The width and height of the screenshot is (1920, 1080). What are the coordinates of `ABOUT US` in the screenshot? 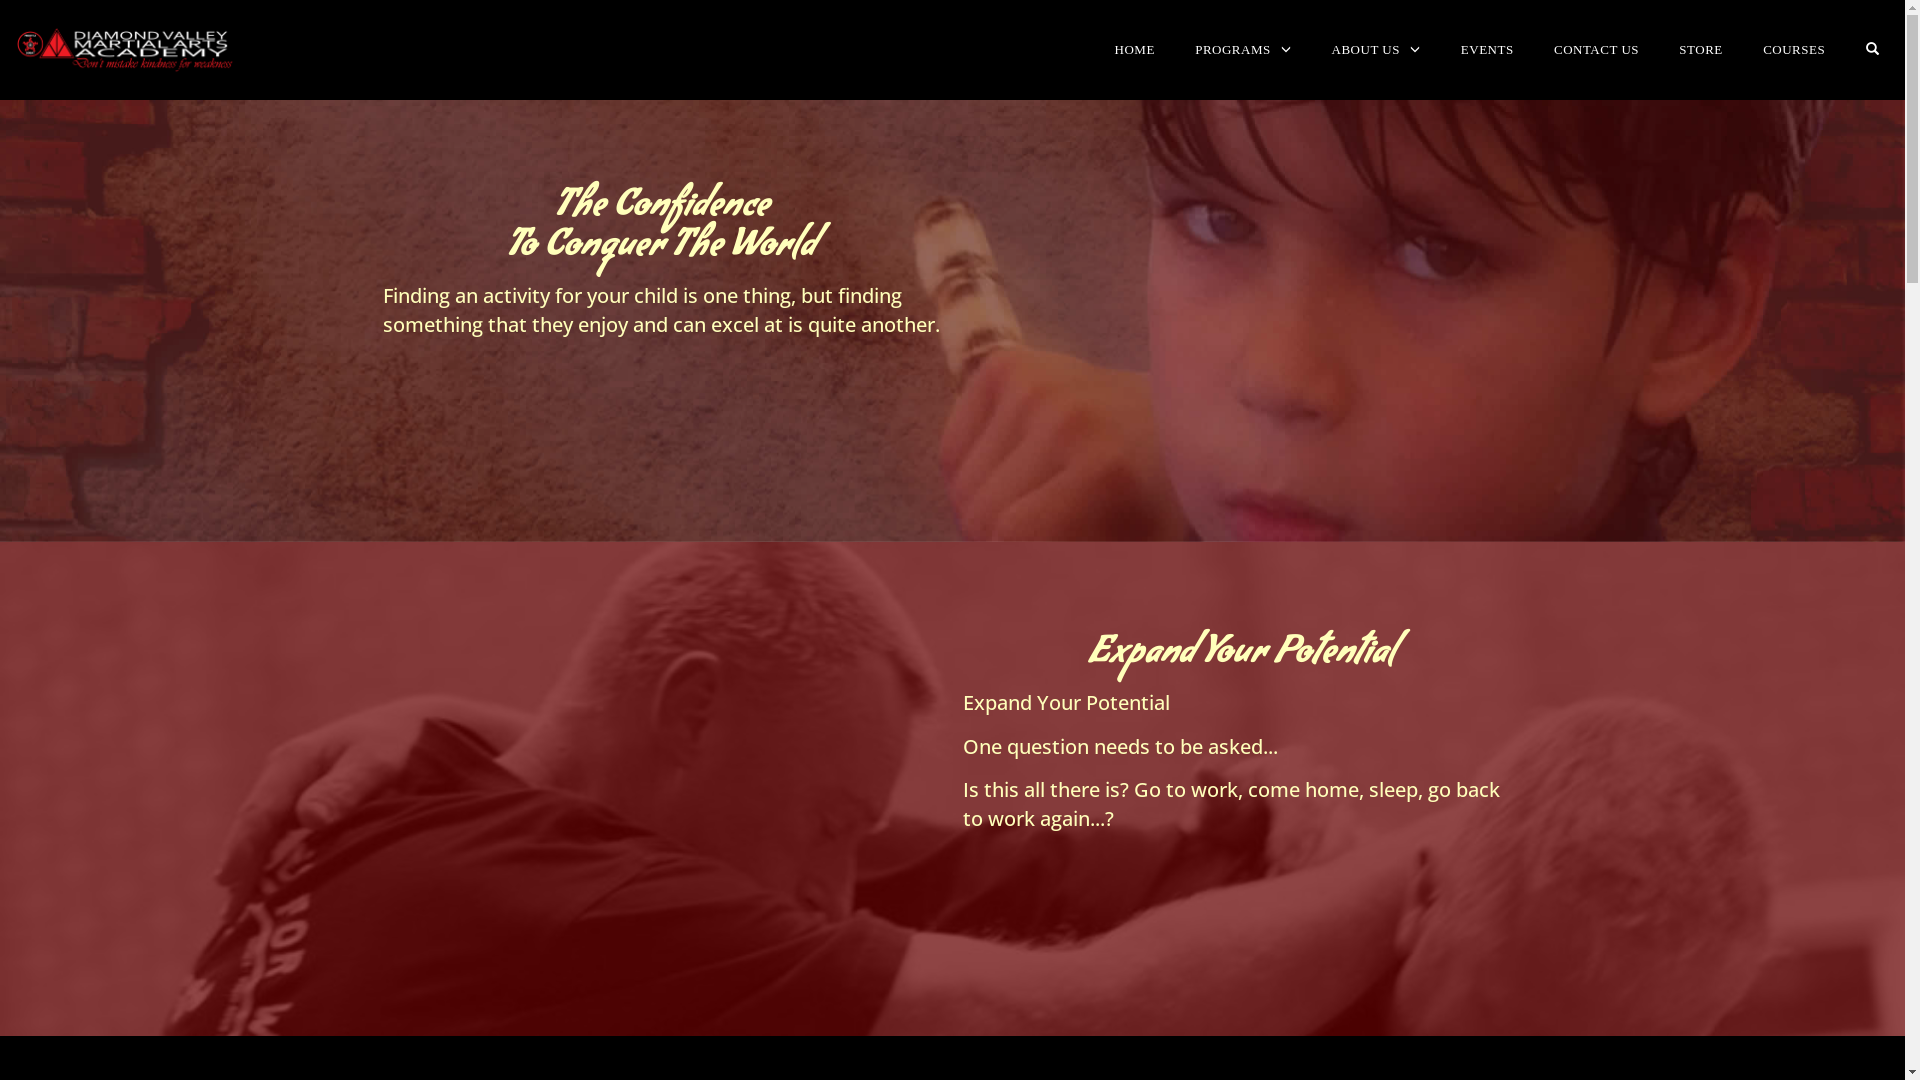 It's located at (1376, 50).